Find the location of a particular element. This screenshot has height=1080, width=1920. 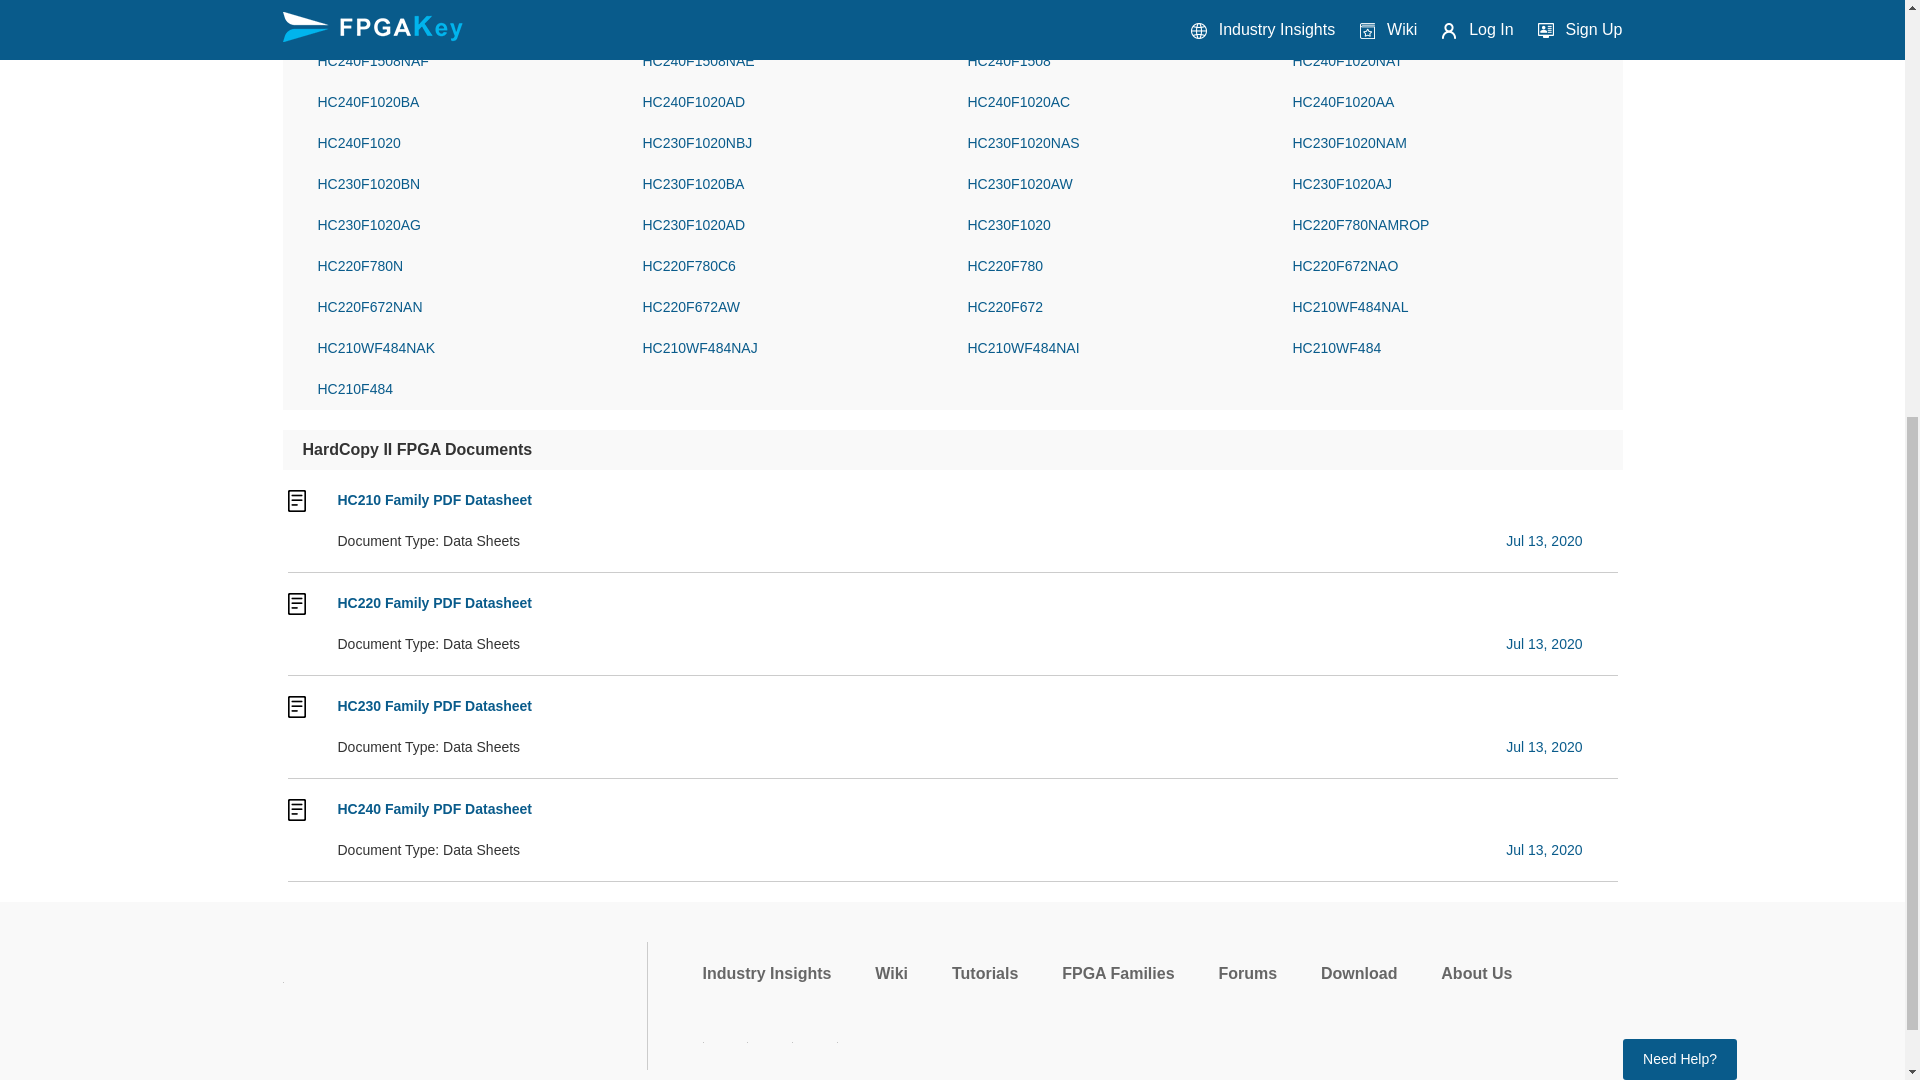

HC240F1508NAK is located at coordinates (1440, 20).